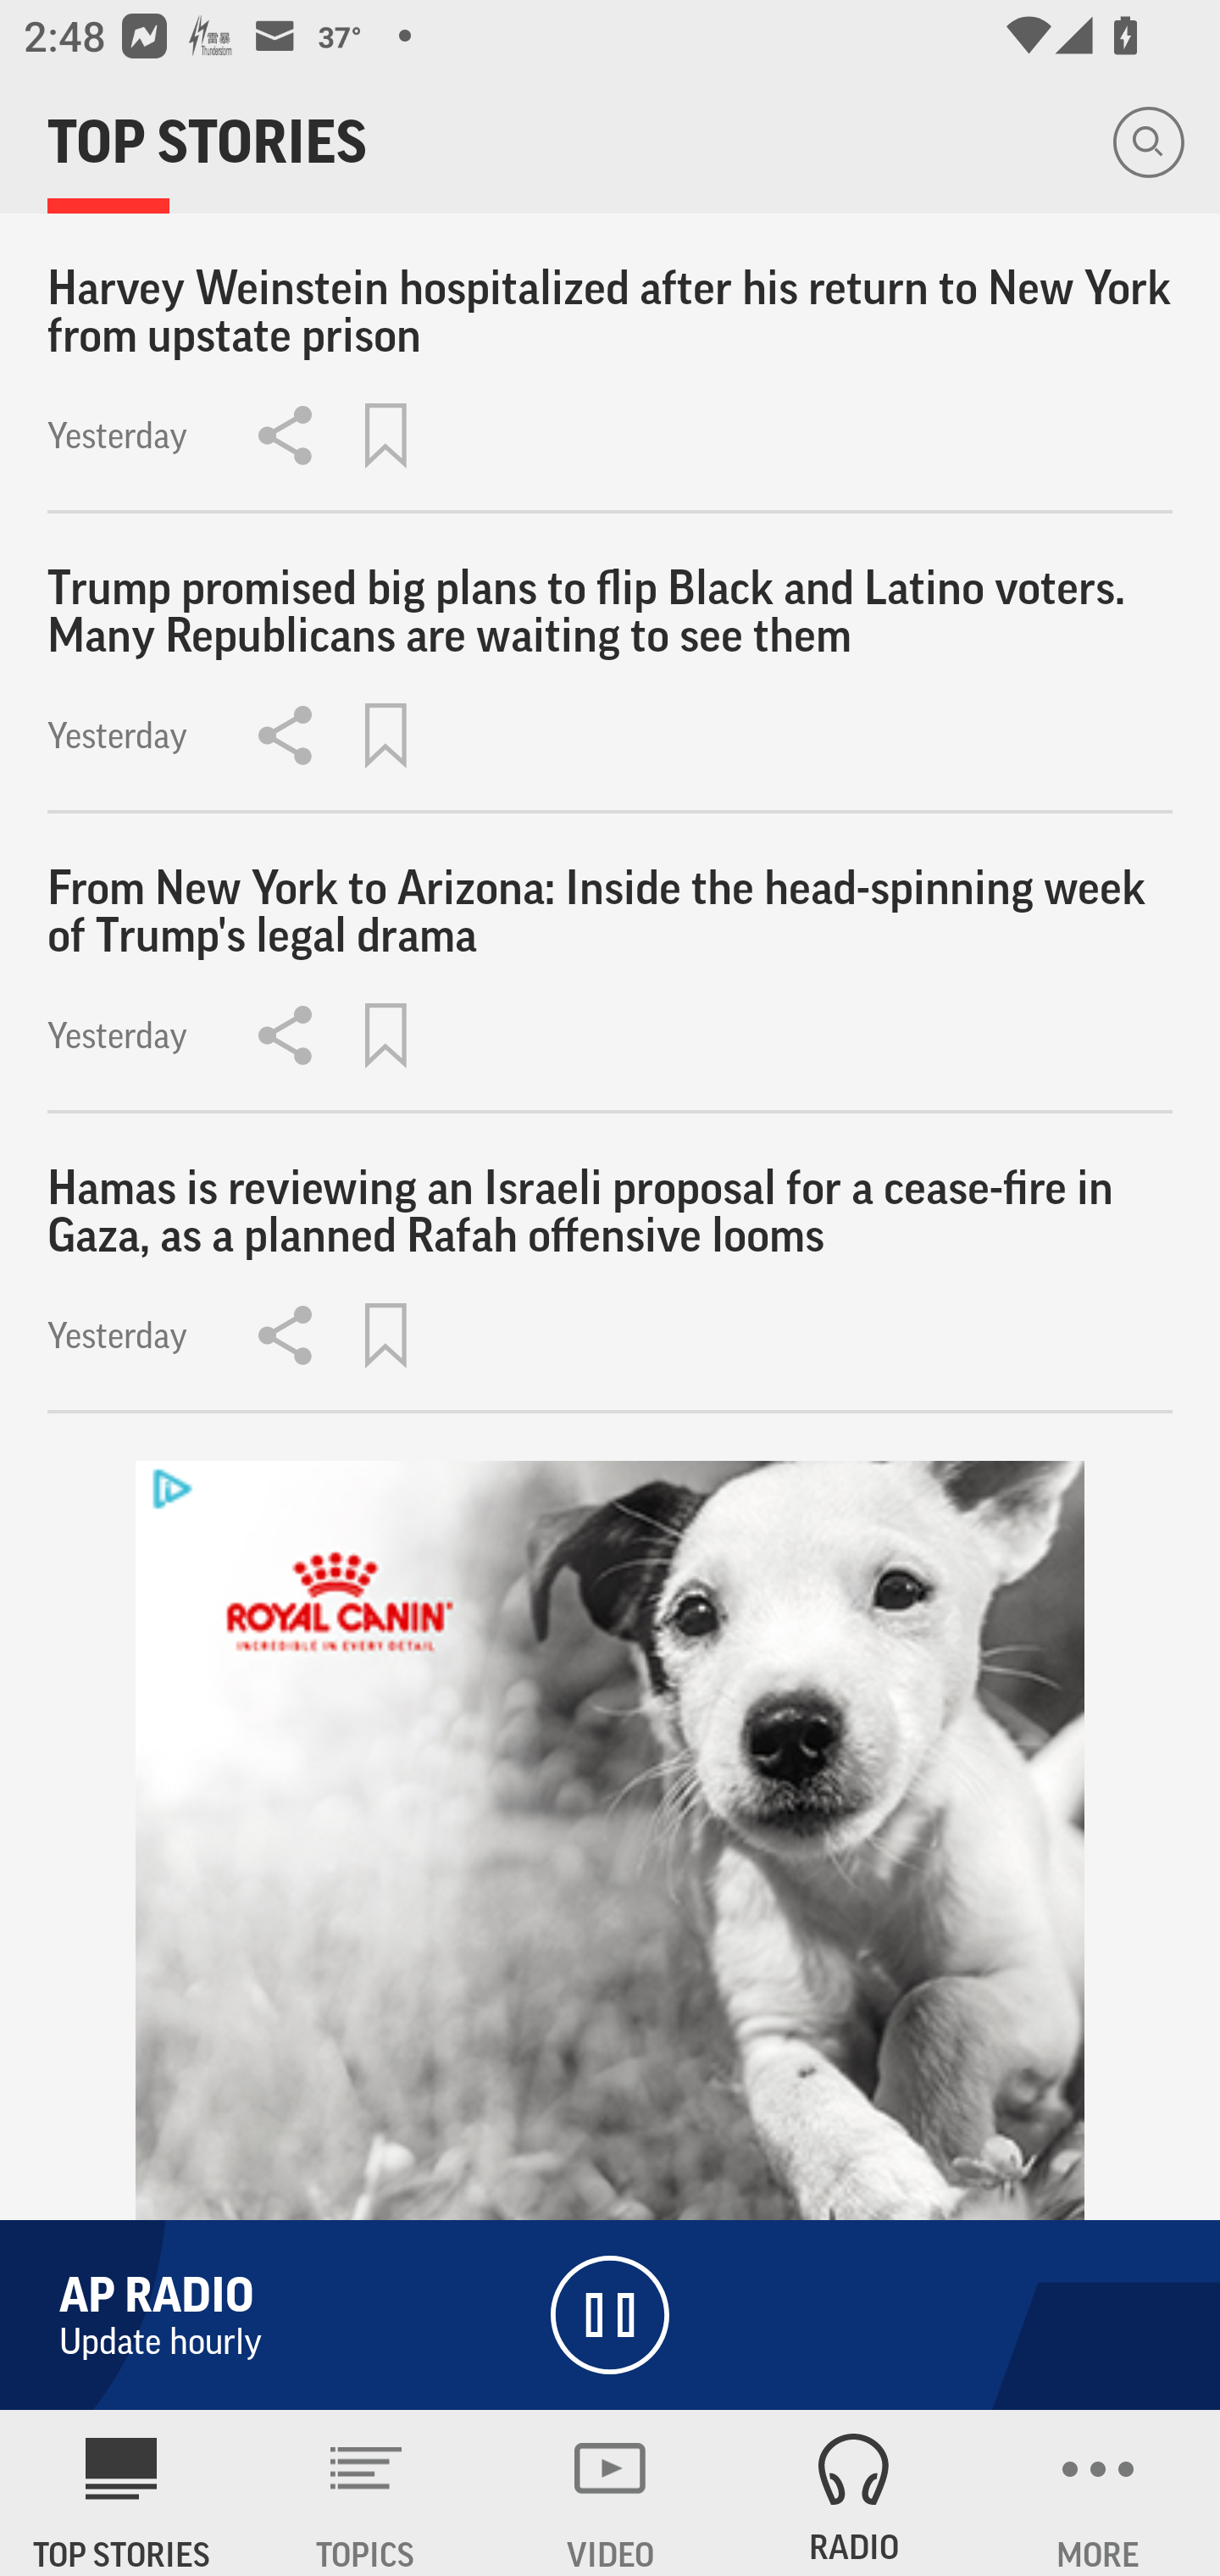 The width and height of the screenshot is (1220, 2576). I want to click on AP RADIO Update hourly, so click(610, 2315).